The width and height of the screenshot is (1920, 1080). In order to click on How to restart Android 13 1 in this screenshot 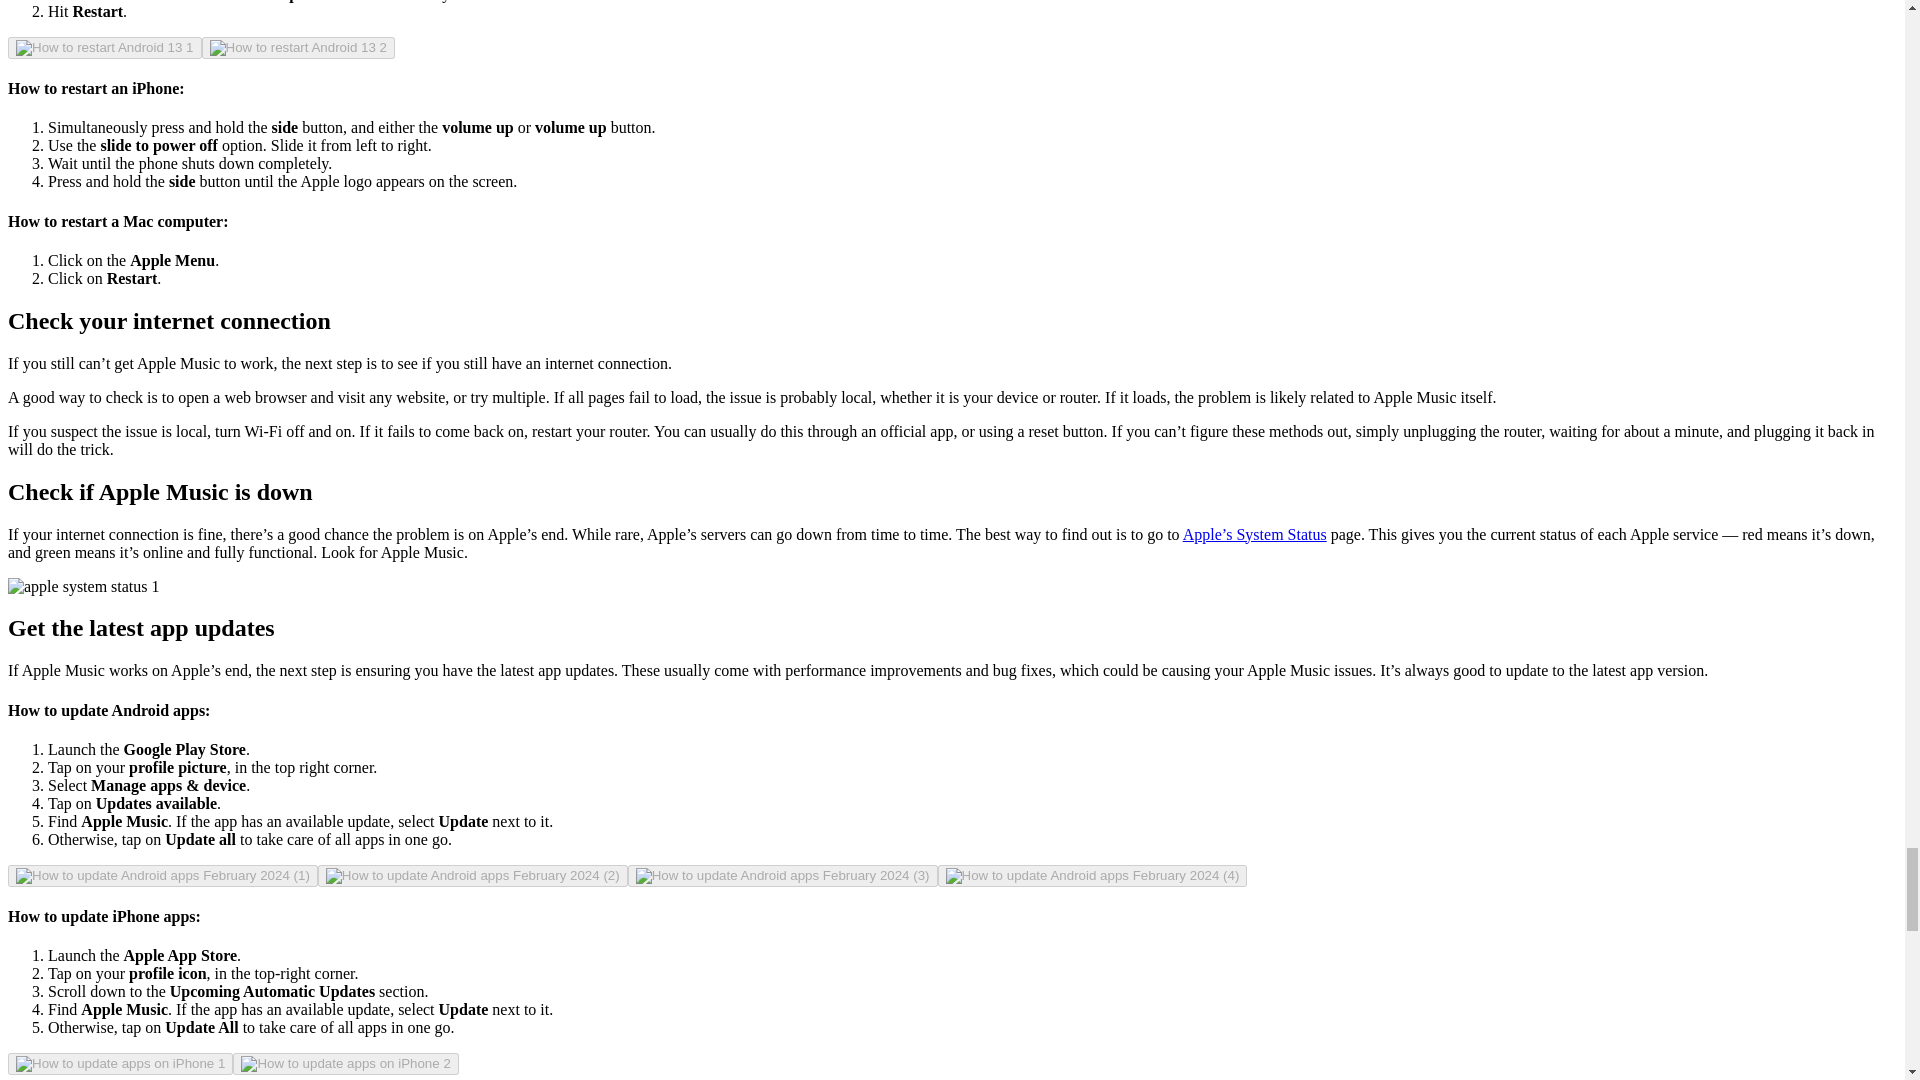, I will do `click(104, 48)`.